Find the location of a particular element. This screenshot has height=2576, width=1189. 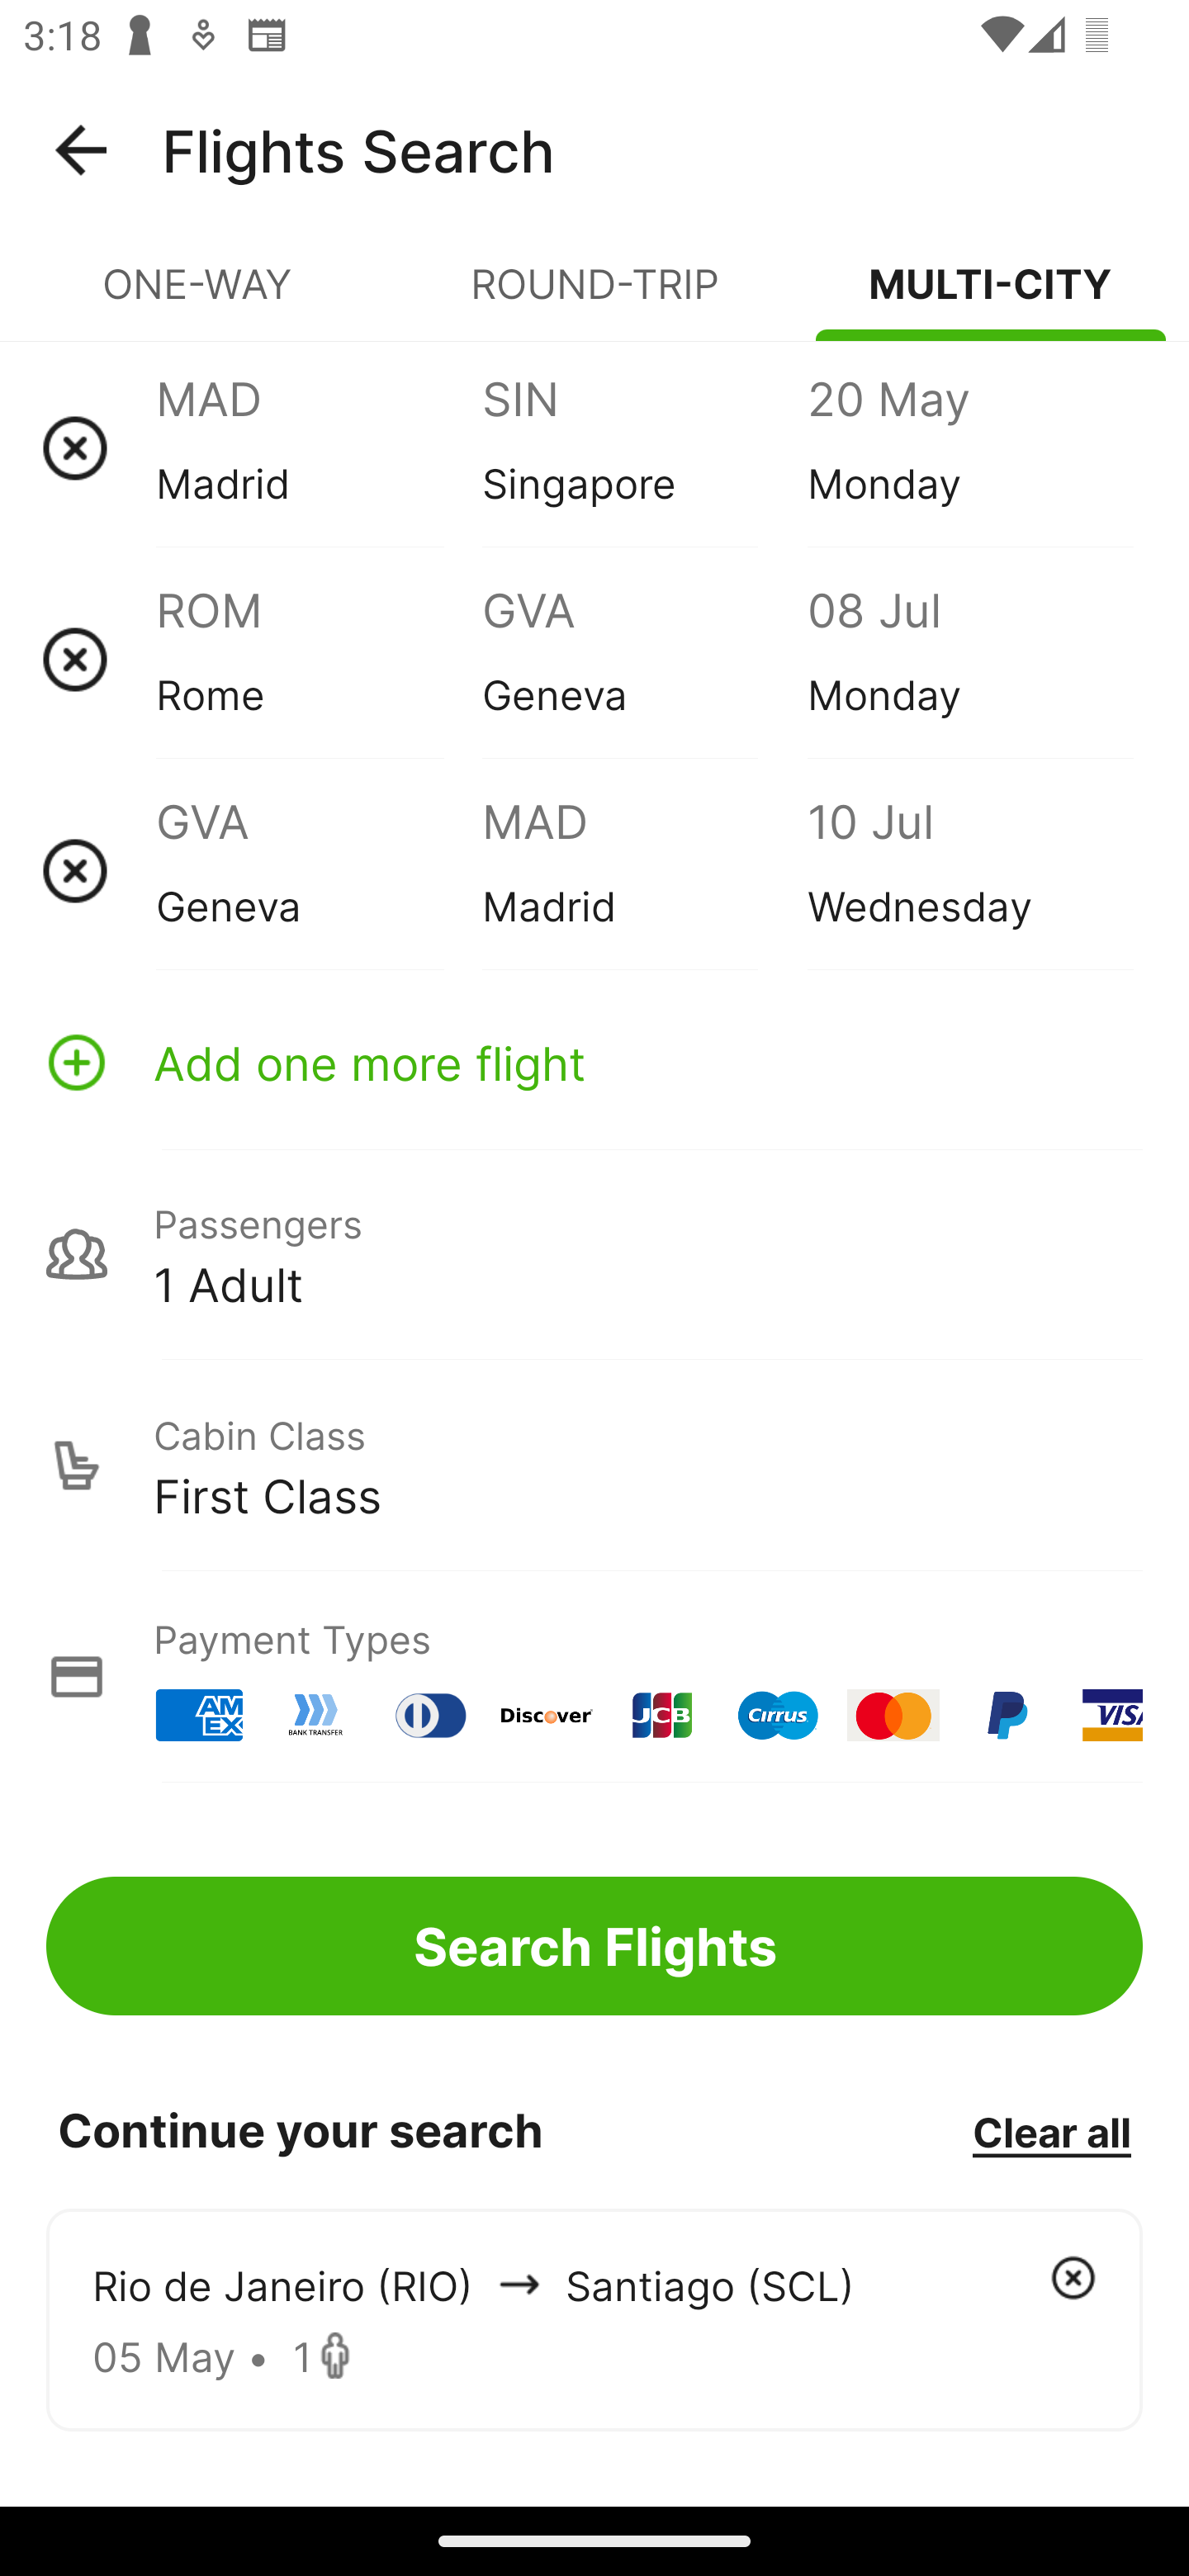

SIN Singapore is located at coordinates (644, 447).